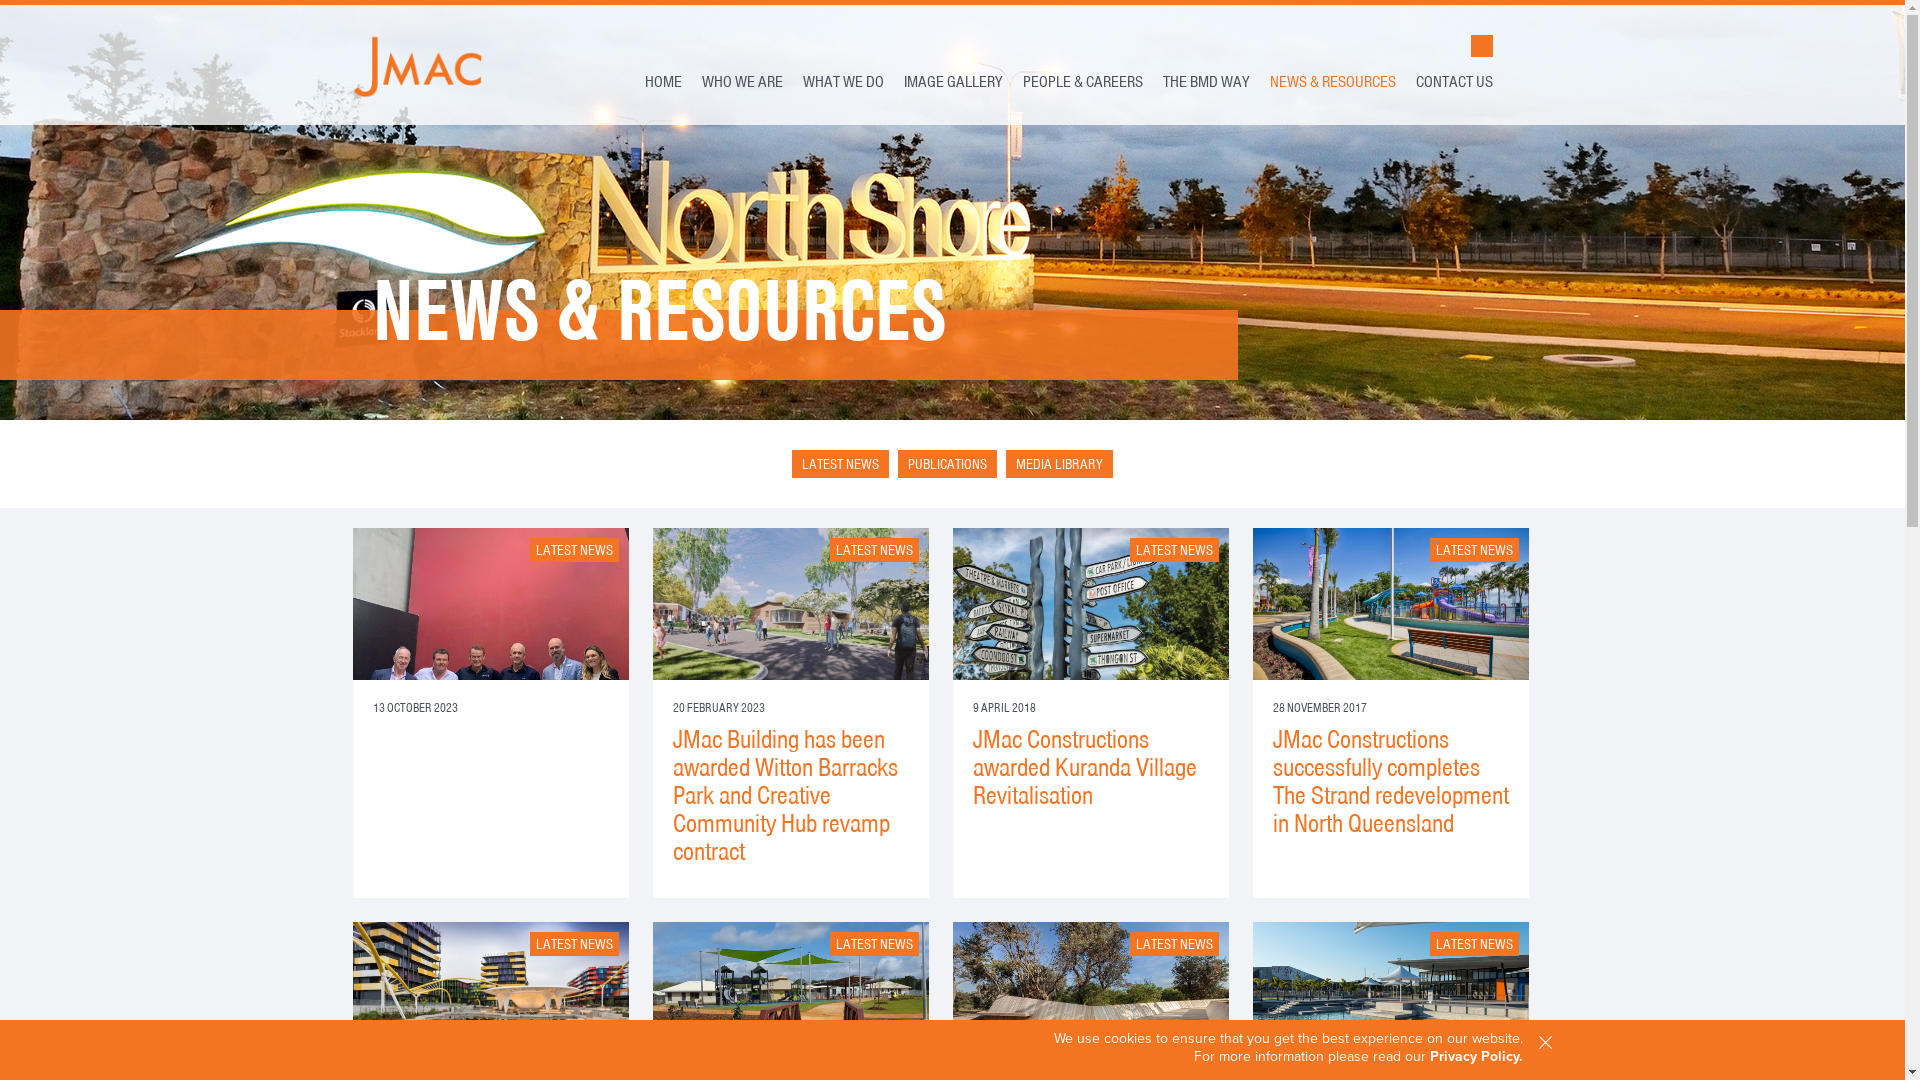  I want to click on 13 OCTOBER 2023, so click(490, 642).